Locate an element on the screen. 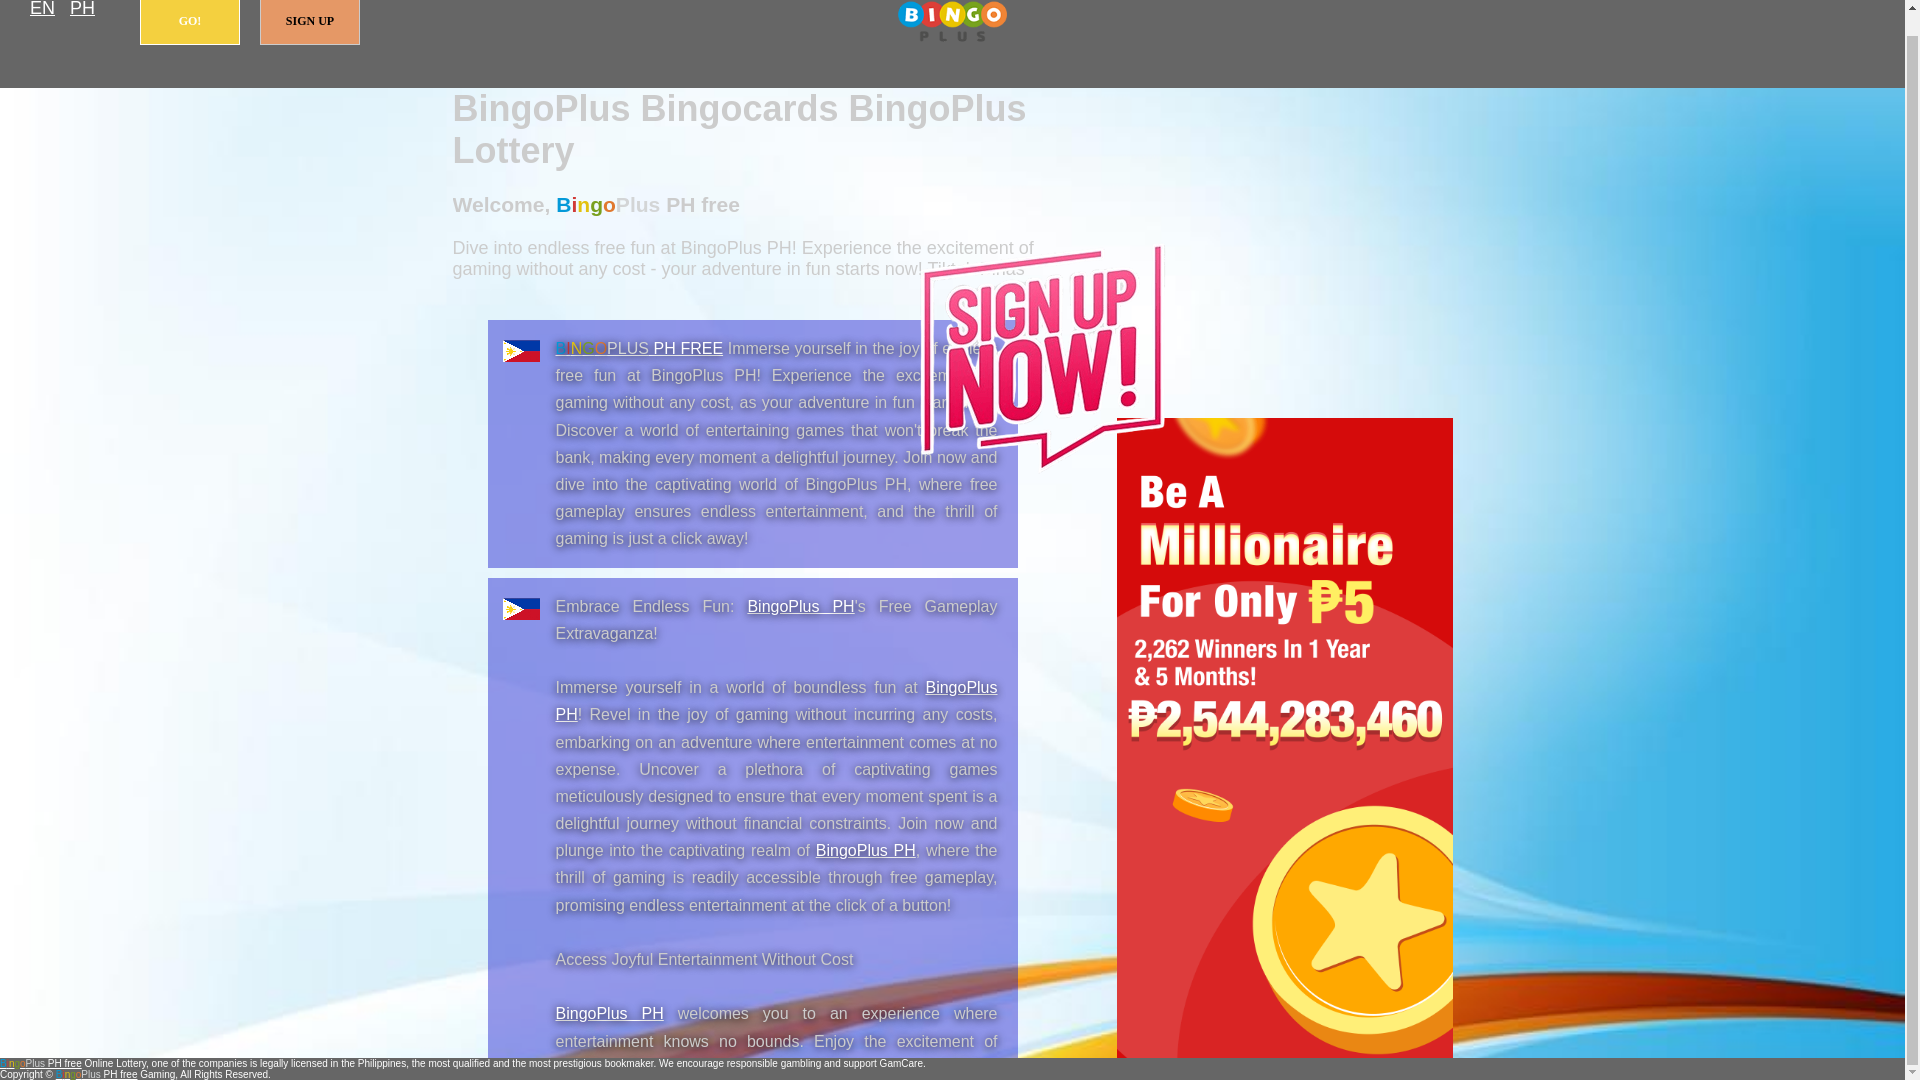 The image size is (1920, 1080). BingoPlus PH is located at coordinates (866, 850).